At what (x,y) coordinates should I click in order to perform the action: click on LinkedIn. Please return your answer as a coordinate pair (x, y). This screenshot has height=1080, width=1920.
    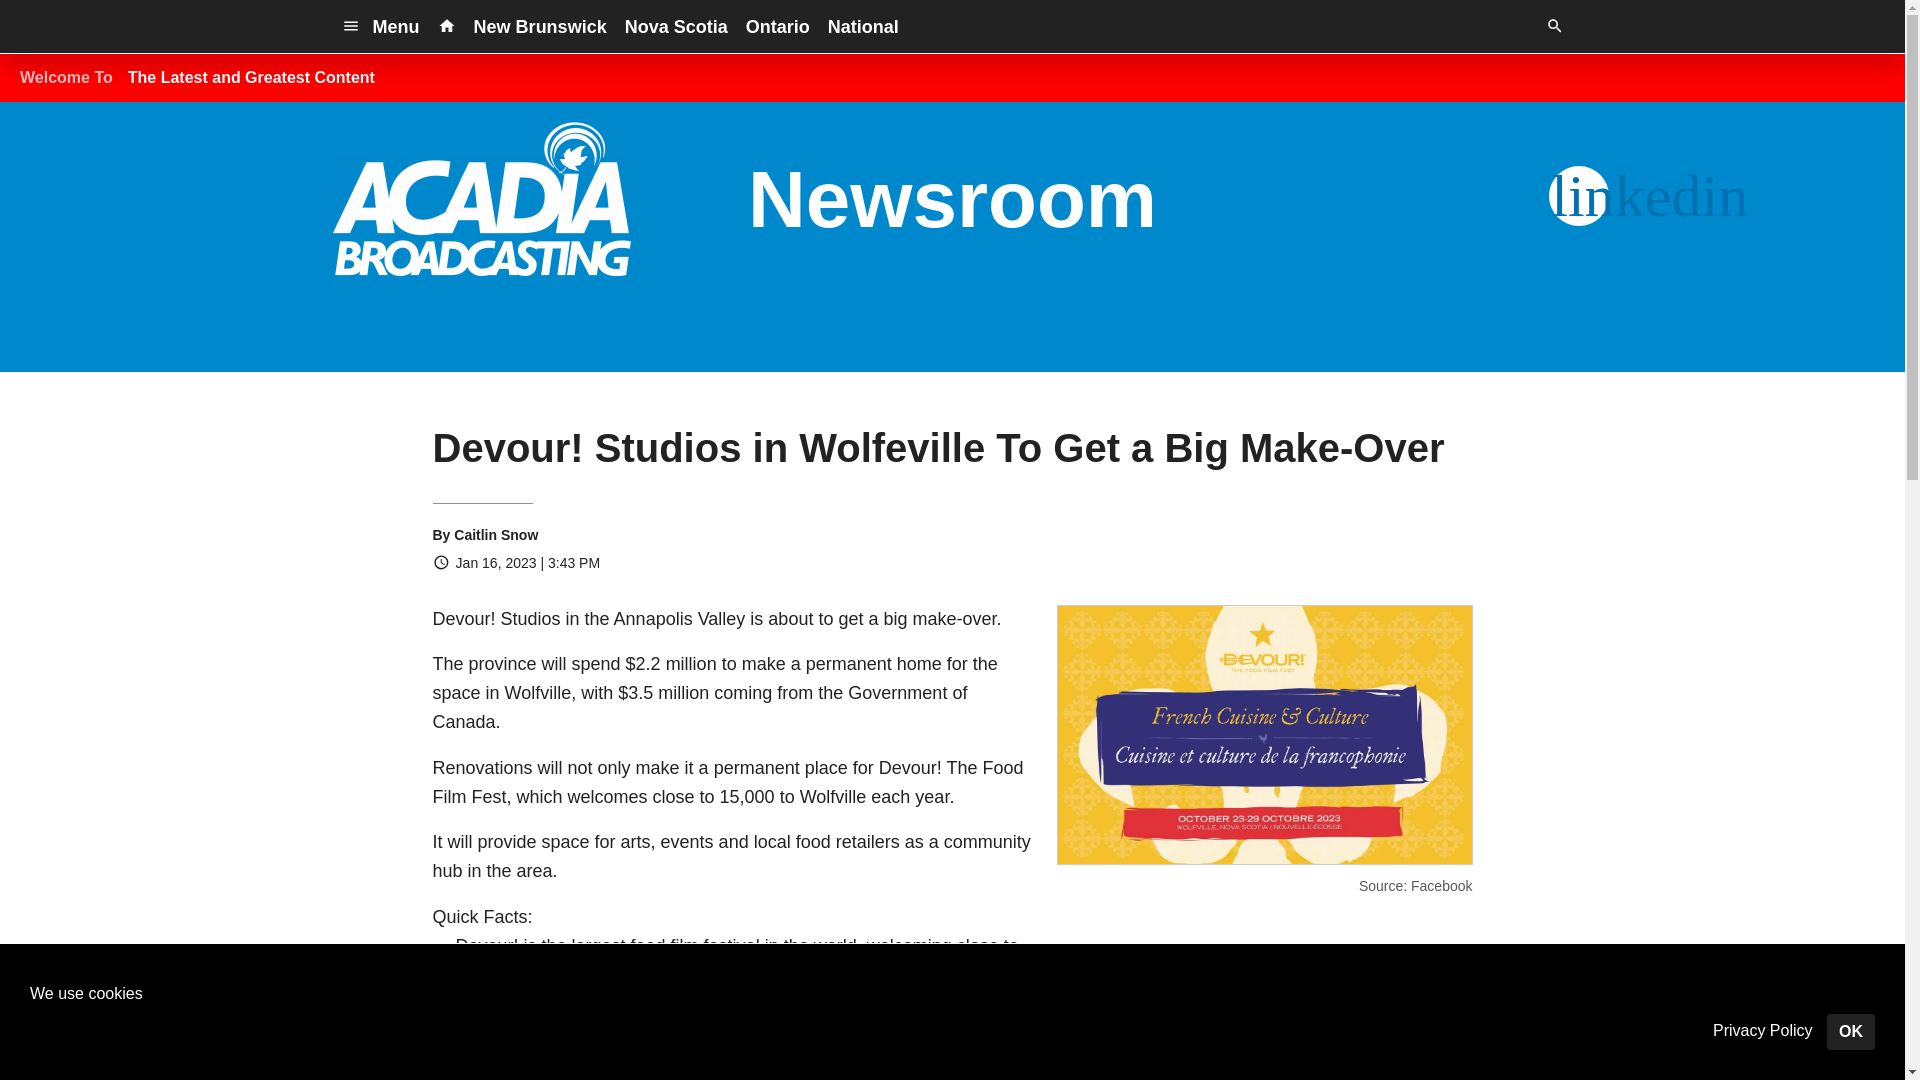
    Looking at the image, I should click on (1579, 196).